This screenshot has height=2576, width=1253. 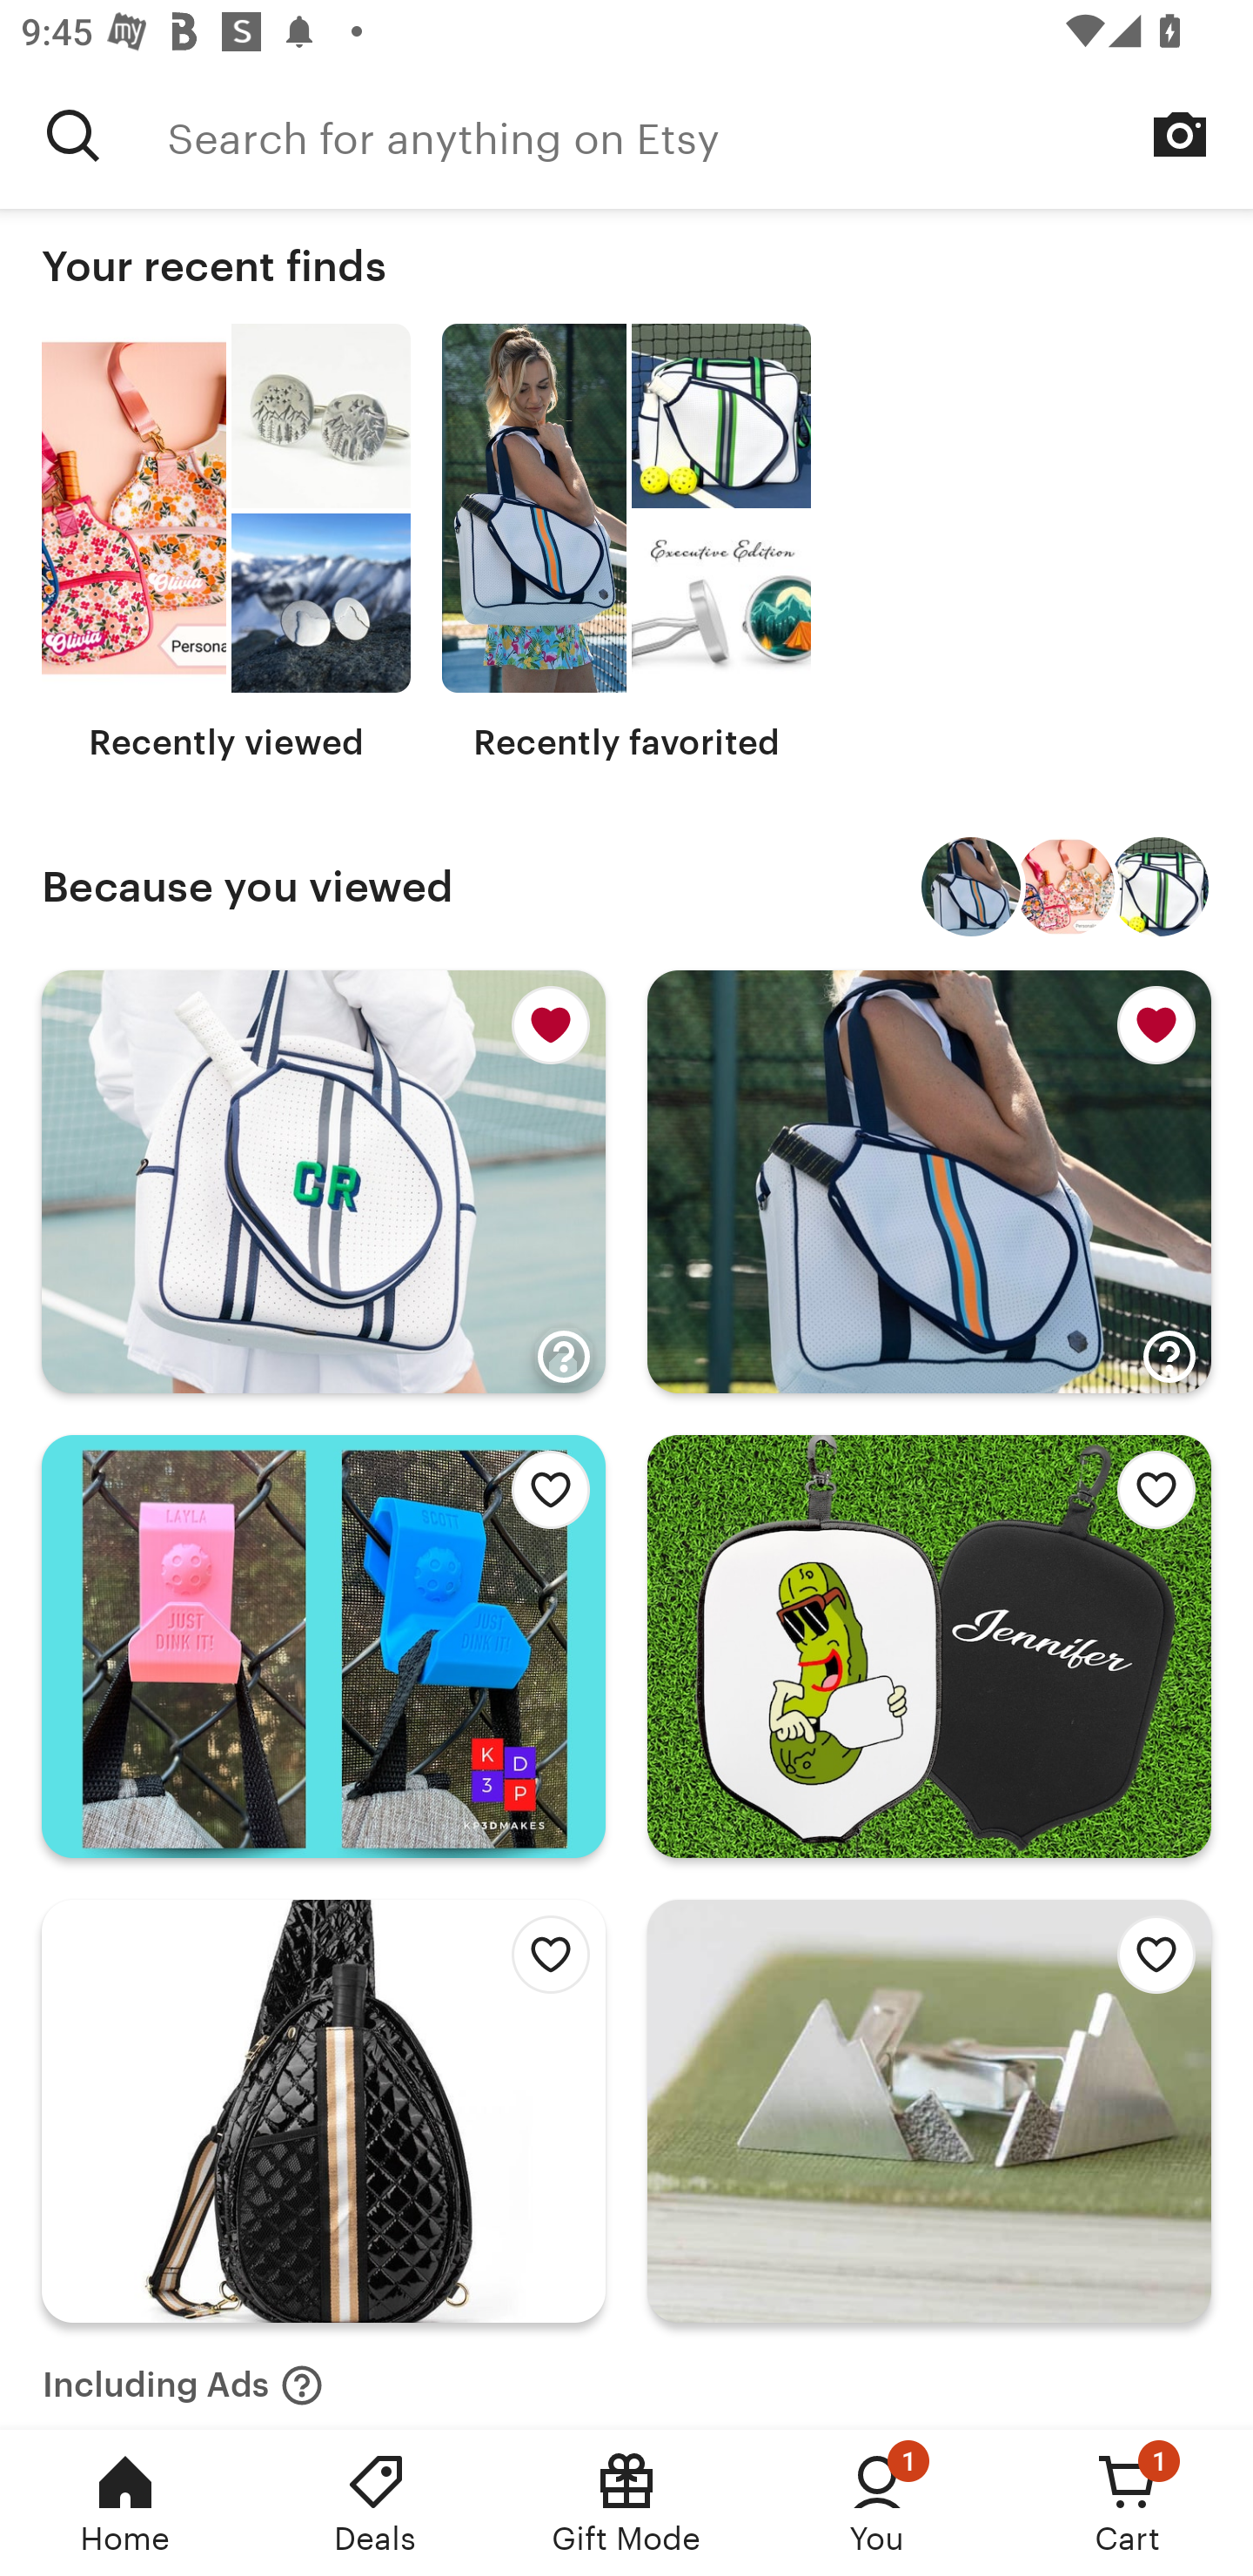 What do you see at coordinates (1149, 1497) in the screenshot?
I see `Add MS Pickle Paddle Cover to favorites` at bounding box center [1149, 1497].